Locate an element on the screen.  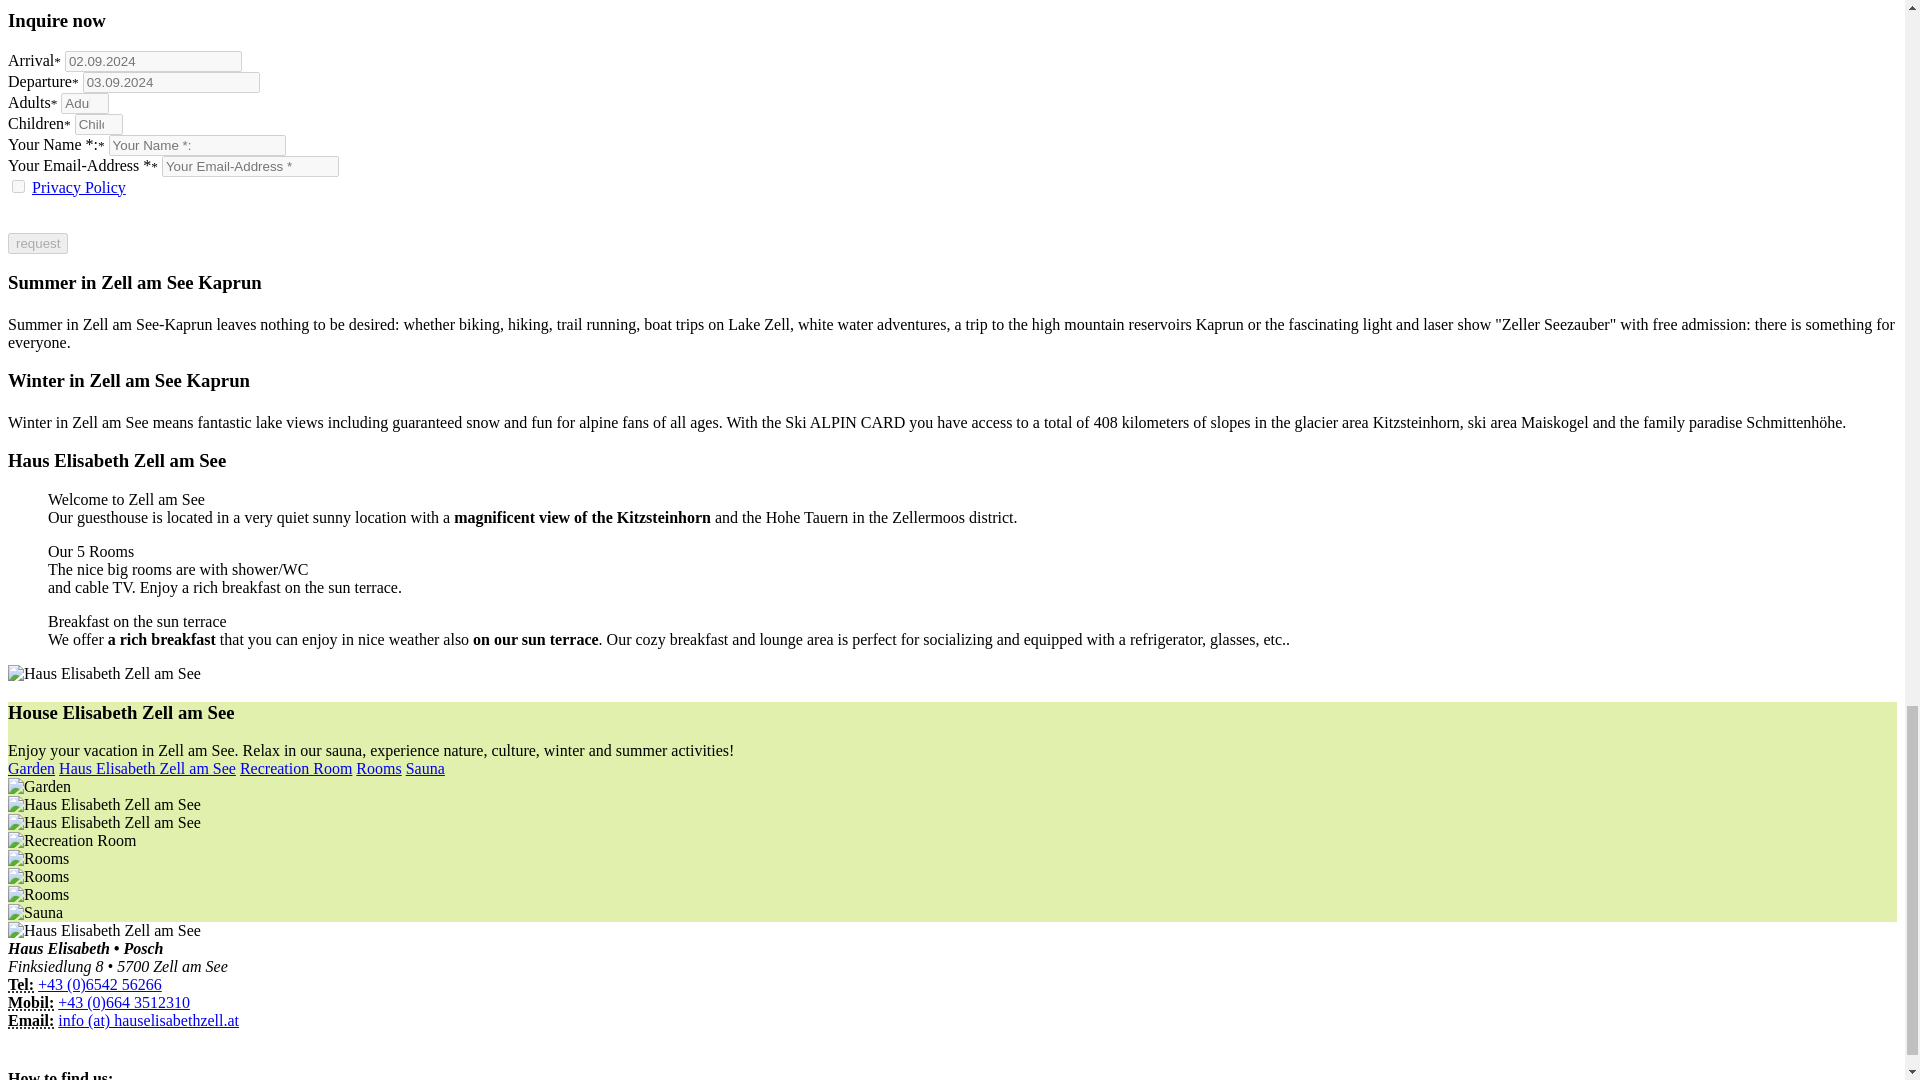
Sauna is located at coordinates (425, 768).